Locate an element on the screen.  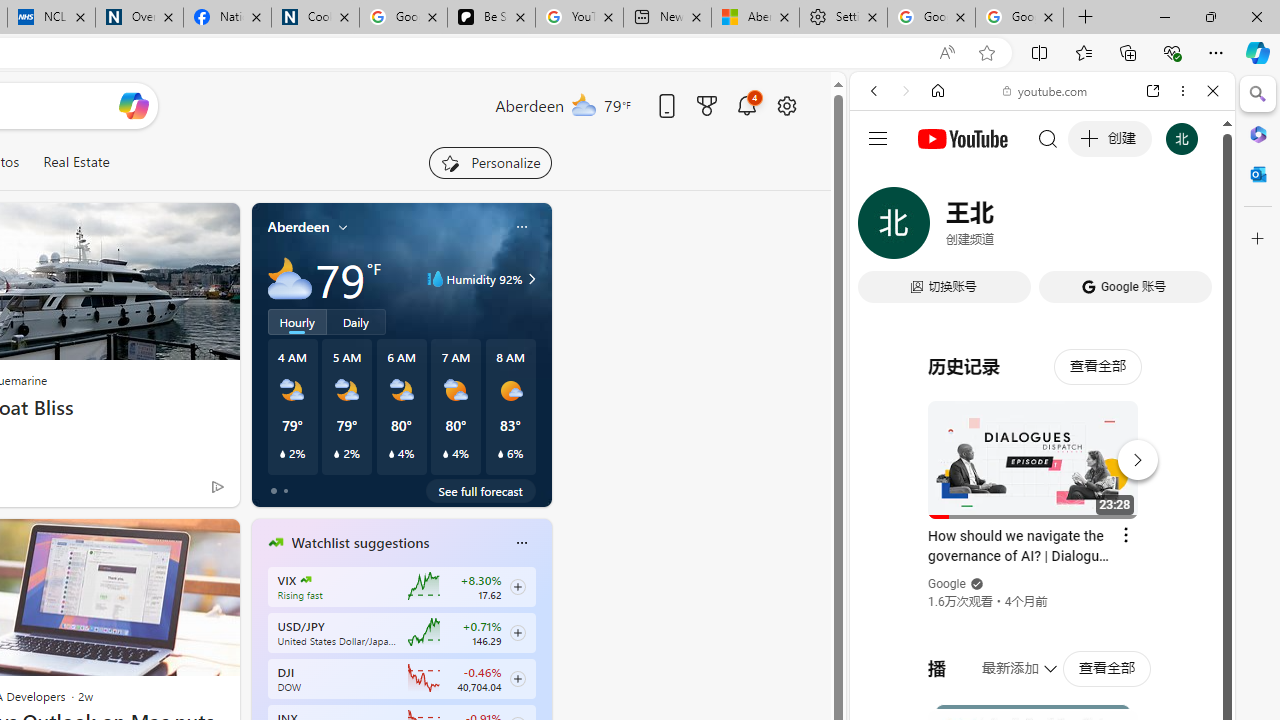
See full forecast is located at coordinates (480, 490).